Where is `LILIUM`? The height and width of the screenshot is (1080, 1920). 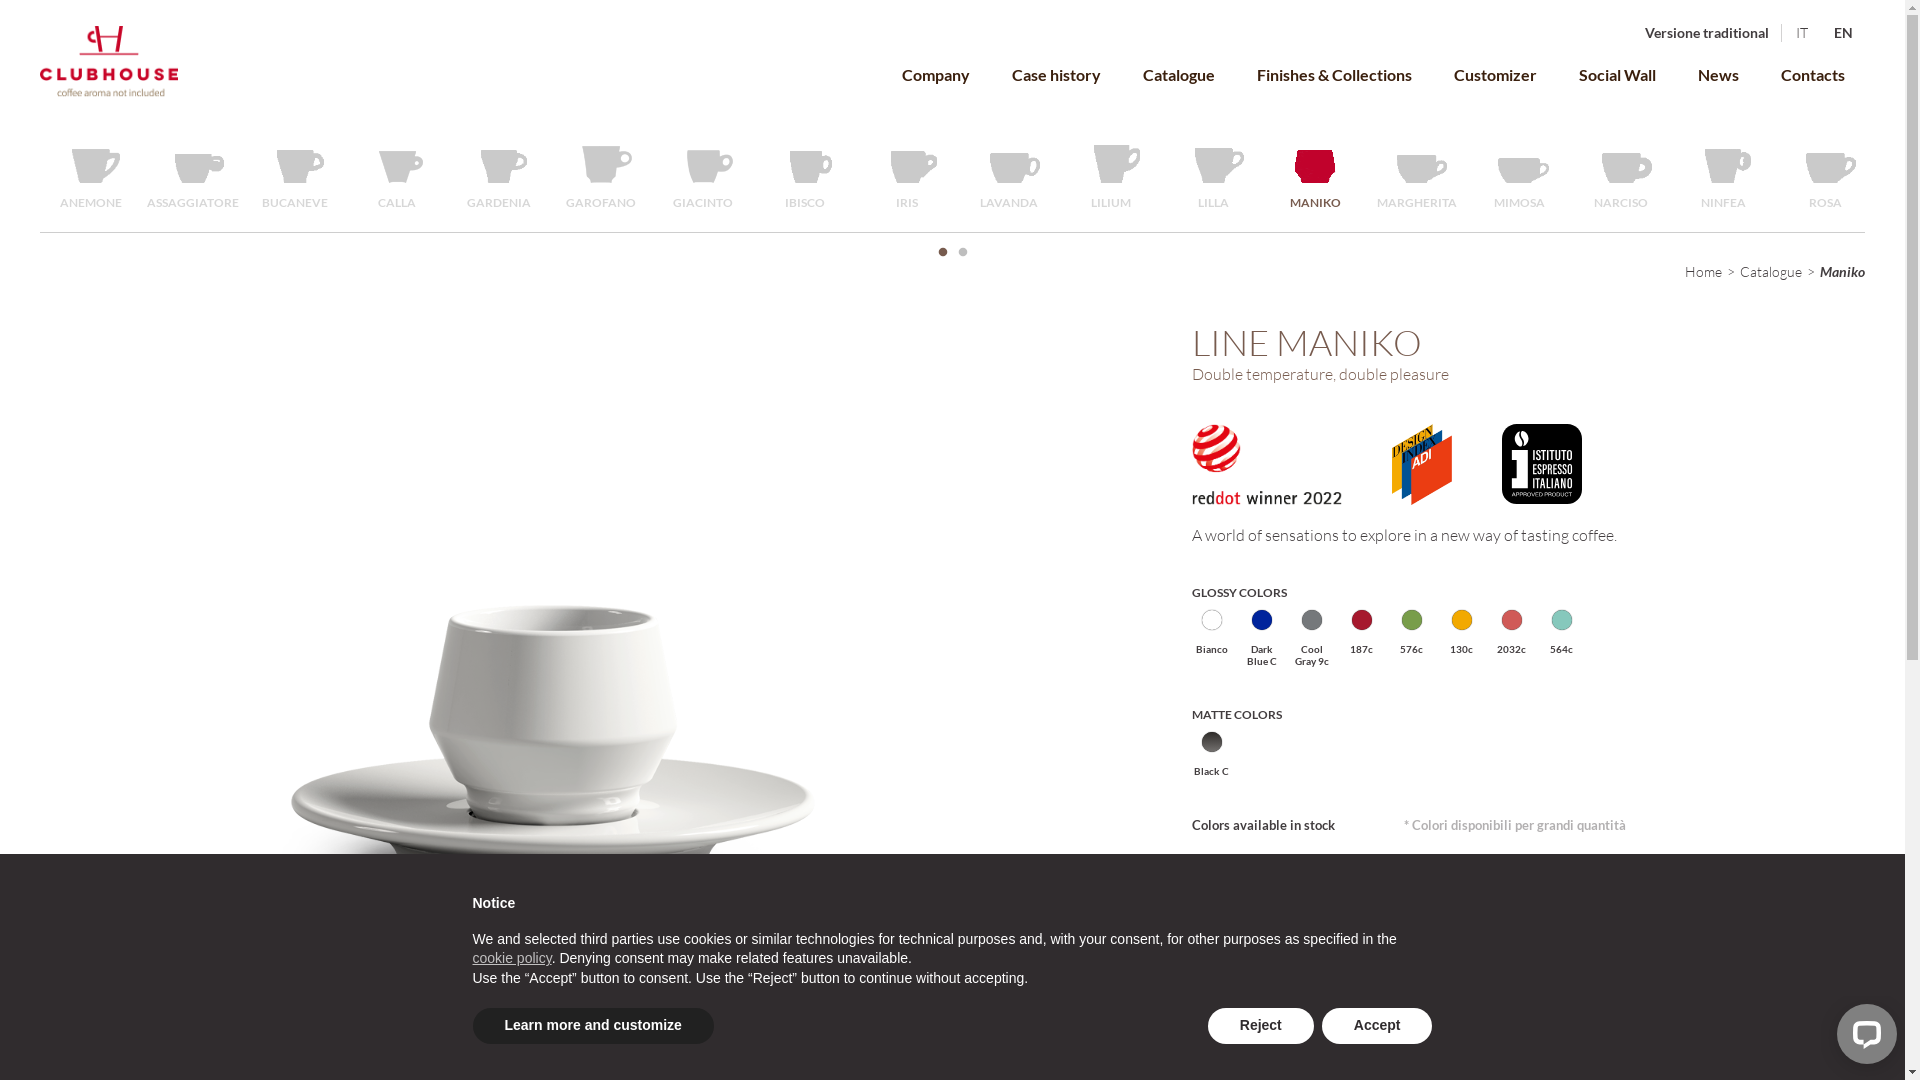
LILIUM is located at coordinates (1111, 173).